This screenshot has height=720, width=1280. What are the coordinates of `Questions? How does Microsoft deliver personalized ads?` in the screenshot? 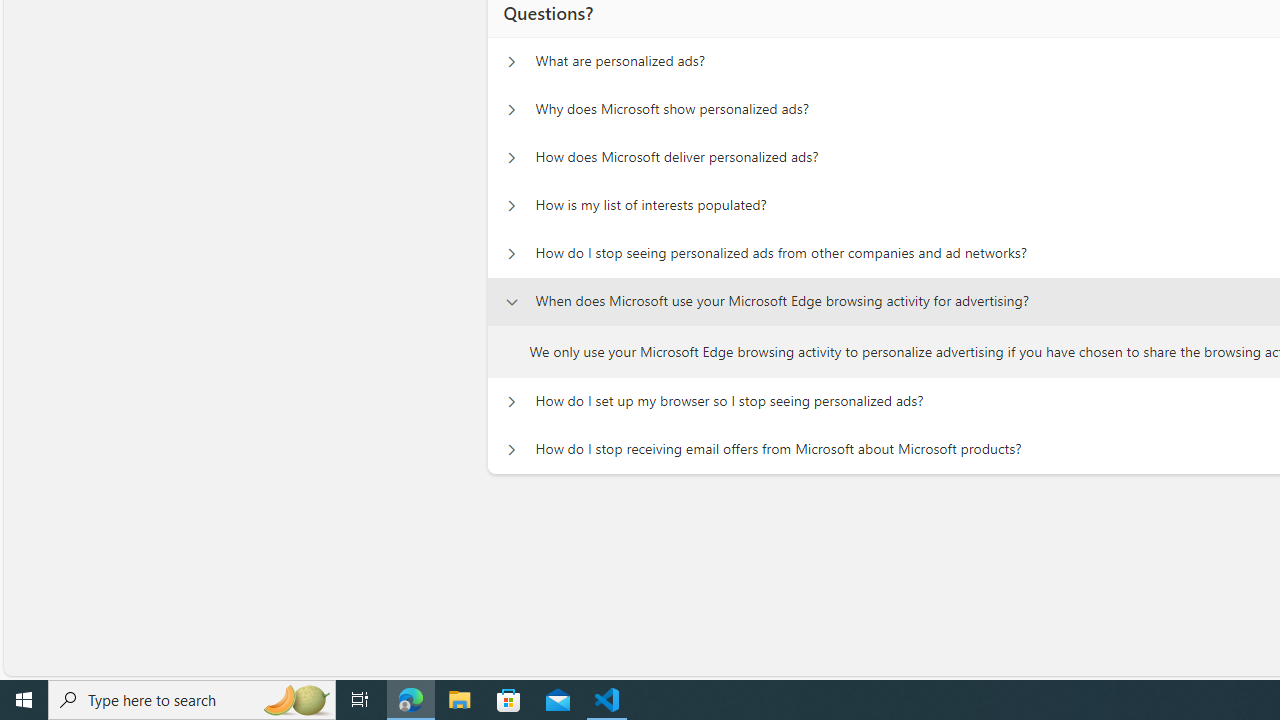 It's located at (511, 158).